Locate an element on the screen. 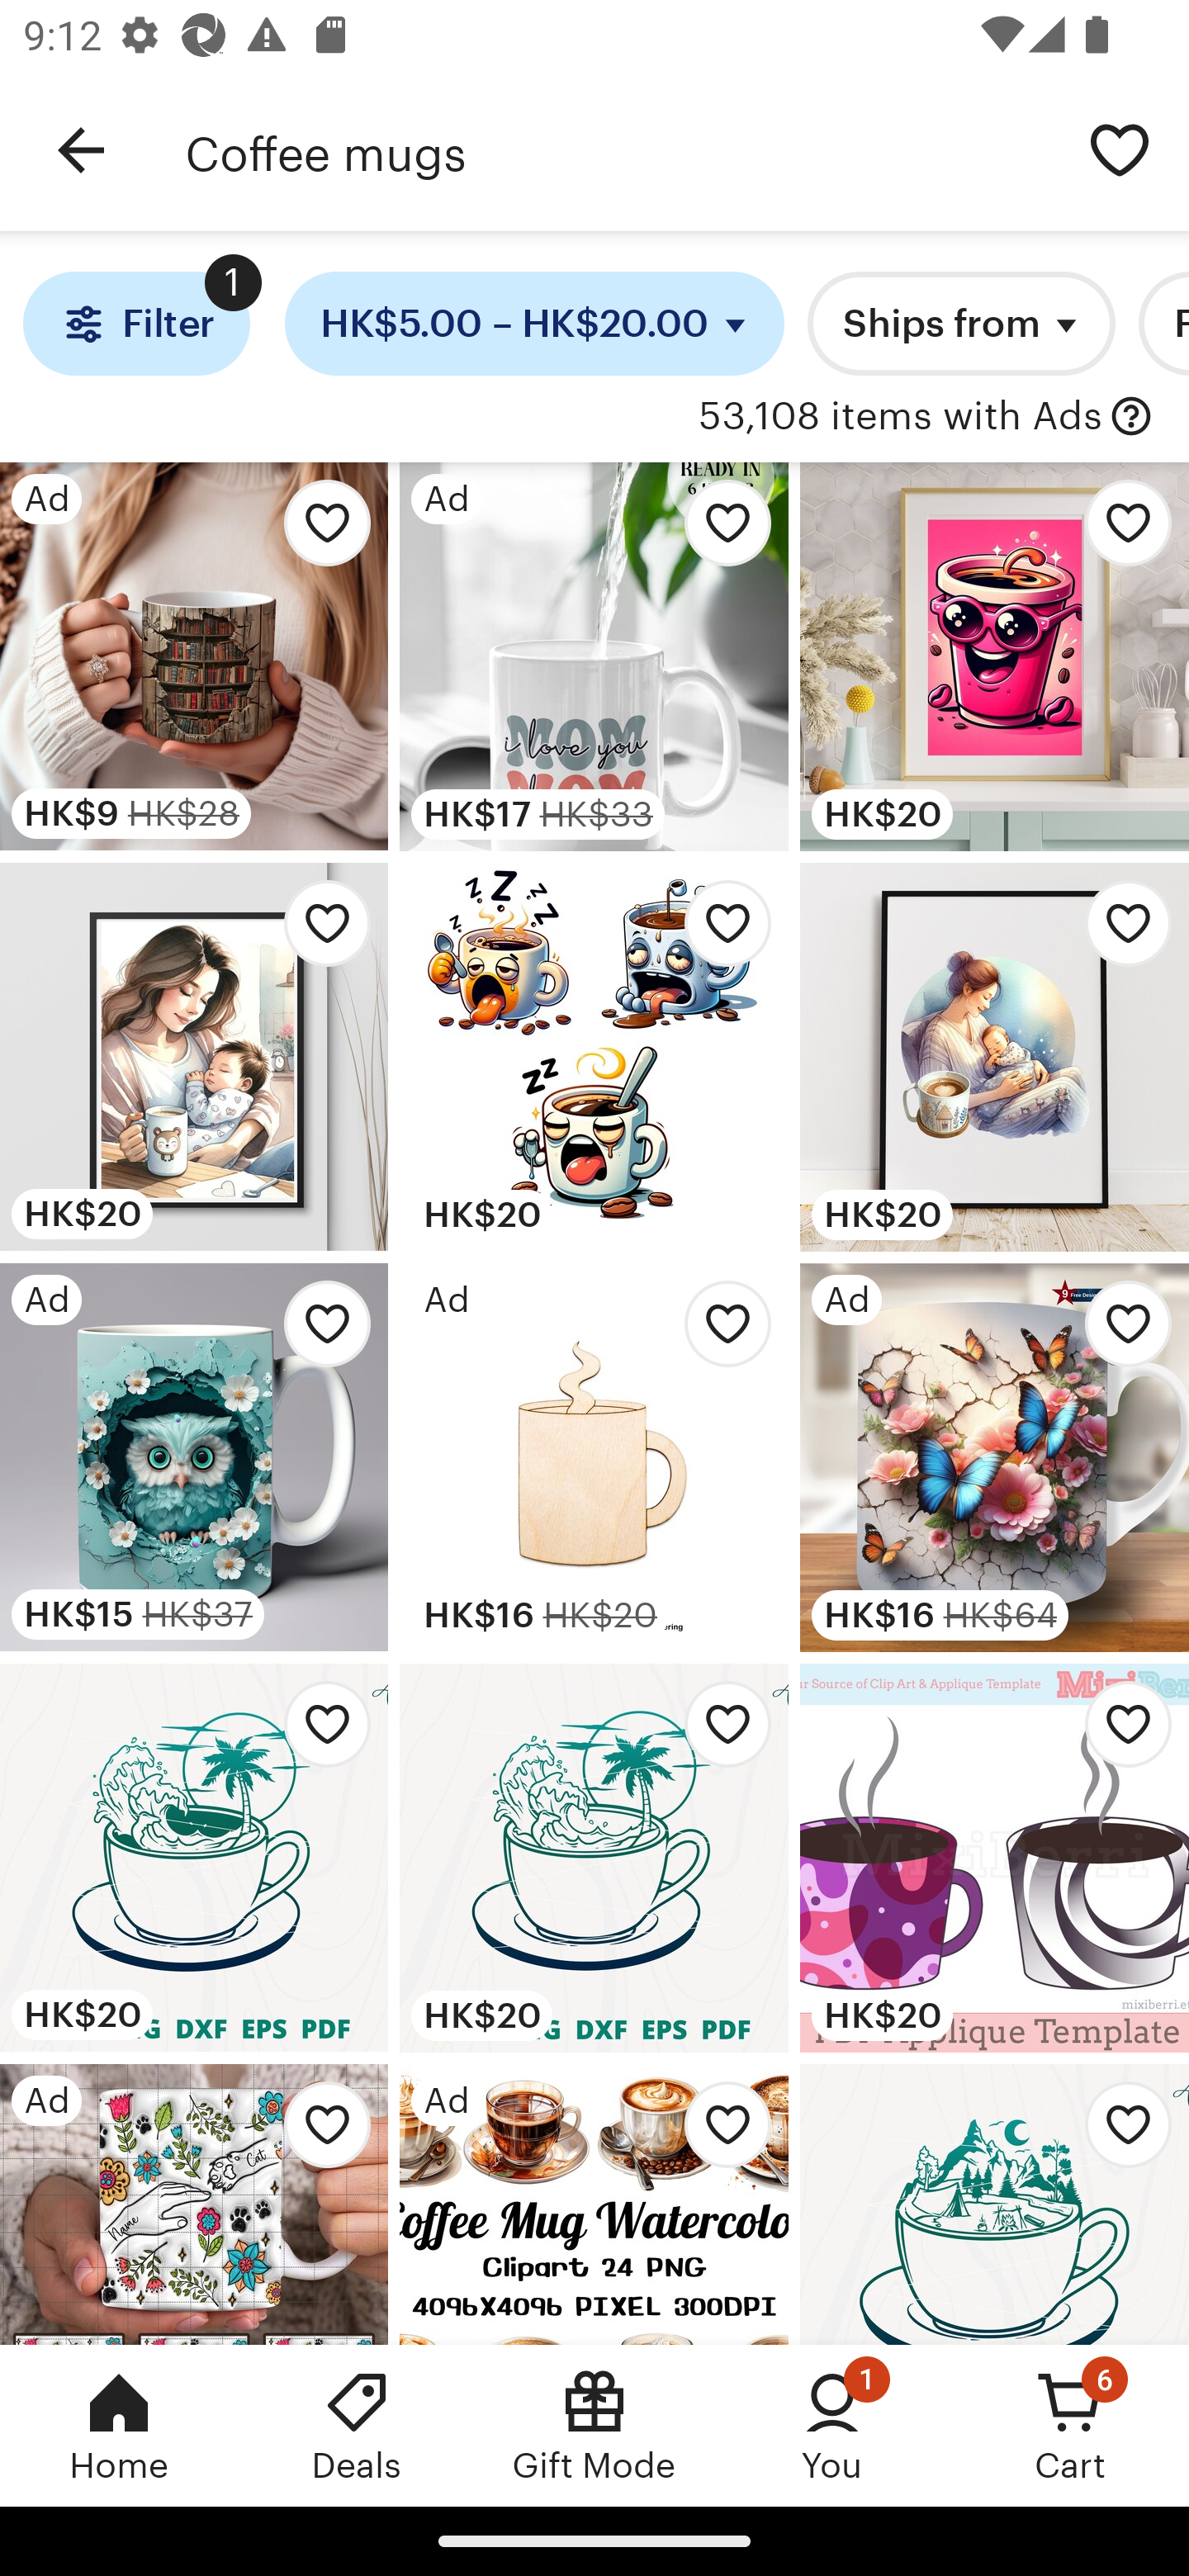  You, 1 new notification You is located at coordinates (832, 2425).